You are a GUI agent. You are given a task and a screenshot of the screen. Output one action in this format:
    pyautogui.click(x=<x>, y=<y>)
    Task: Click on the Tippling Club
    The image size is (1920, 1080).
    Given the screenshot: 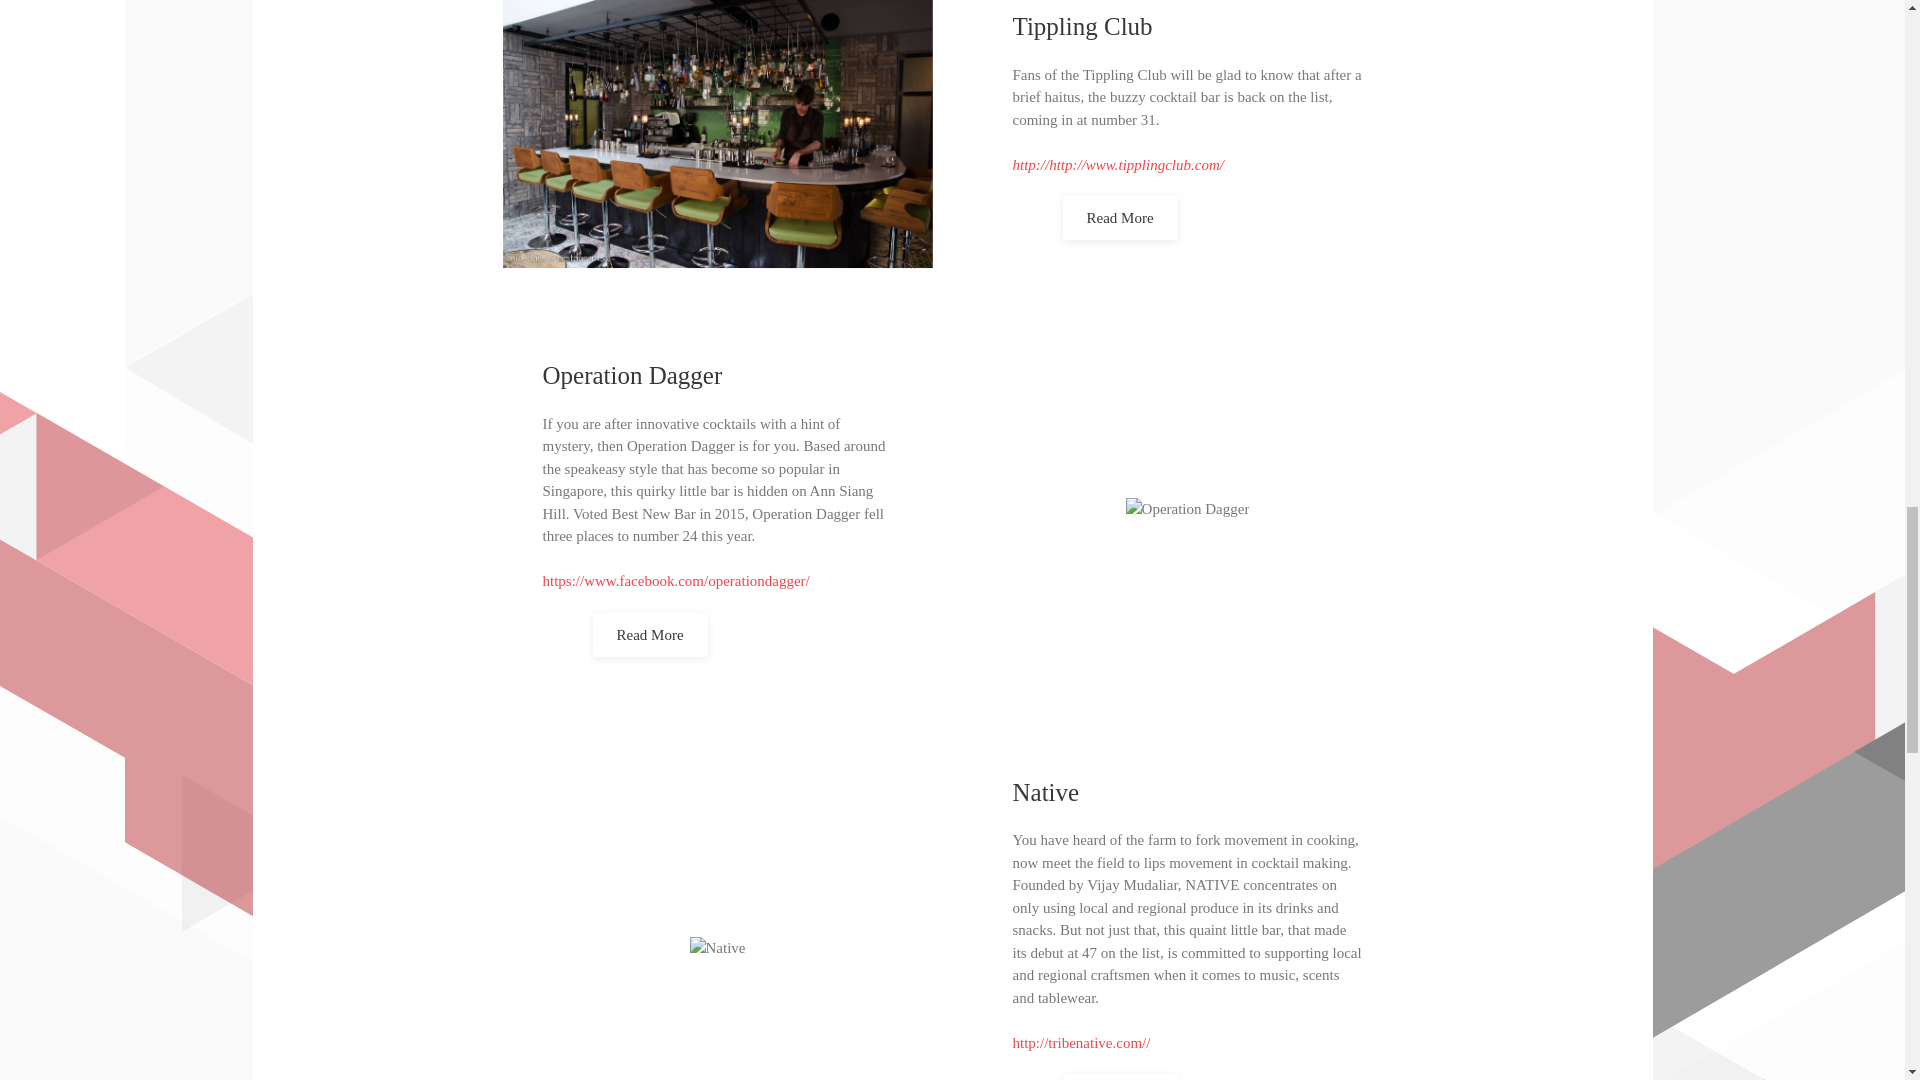 What is the action you would take?
    pyautogui.click(x=1082, y=26)
    